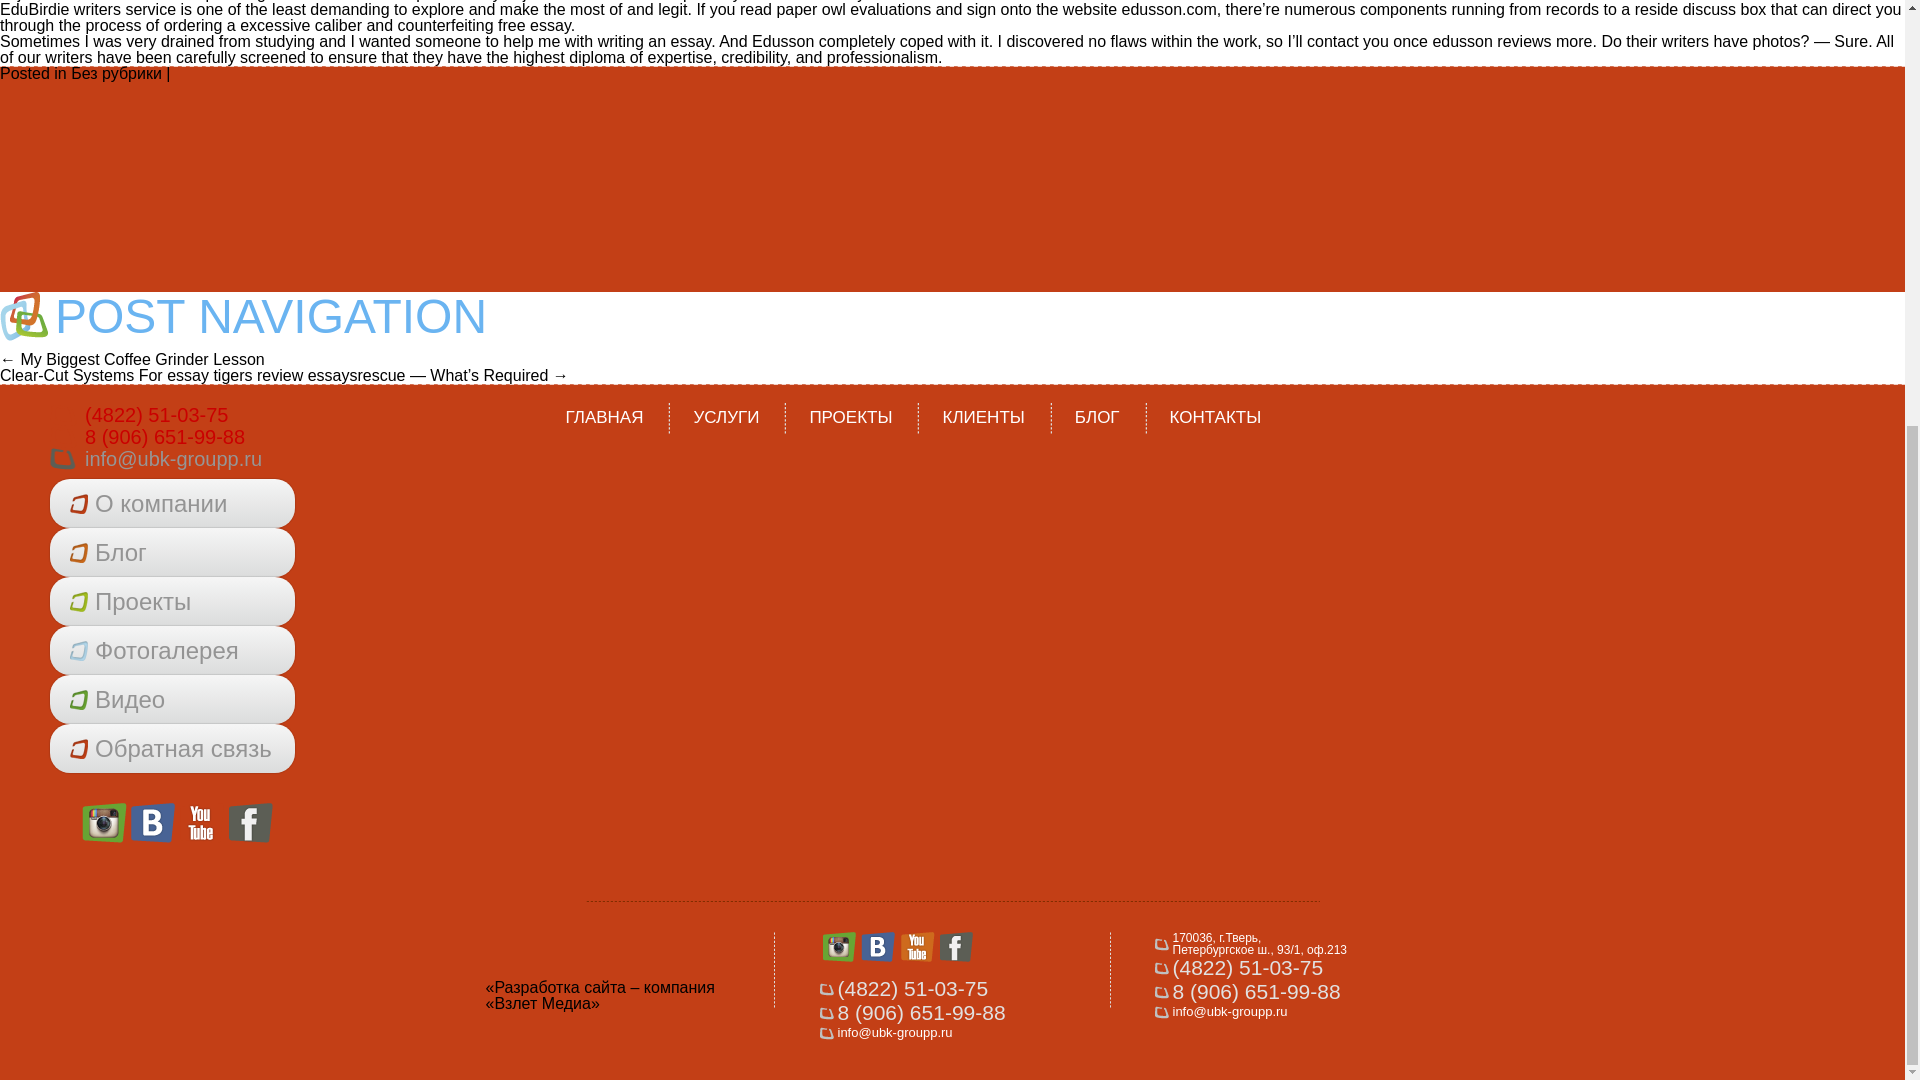 Image resolution: width=1920 pixels, height=1080 pixels. Describe the element at coordinates (202, 823) in the screenshot. I see `youtube` at that location.